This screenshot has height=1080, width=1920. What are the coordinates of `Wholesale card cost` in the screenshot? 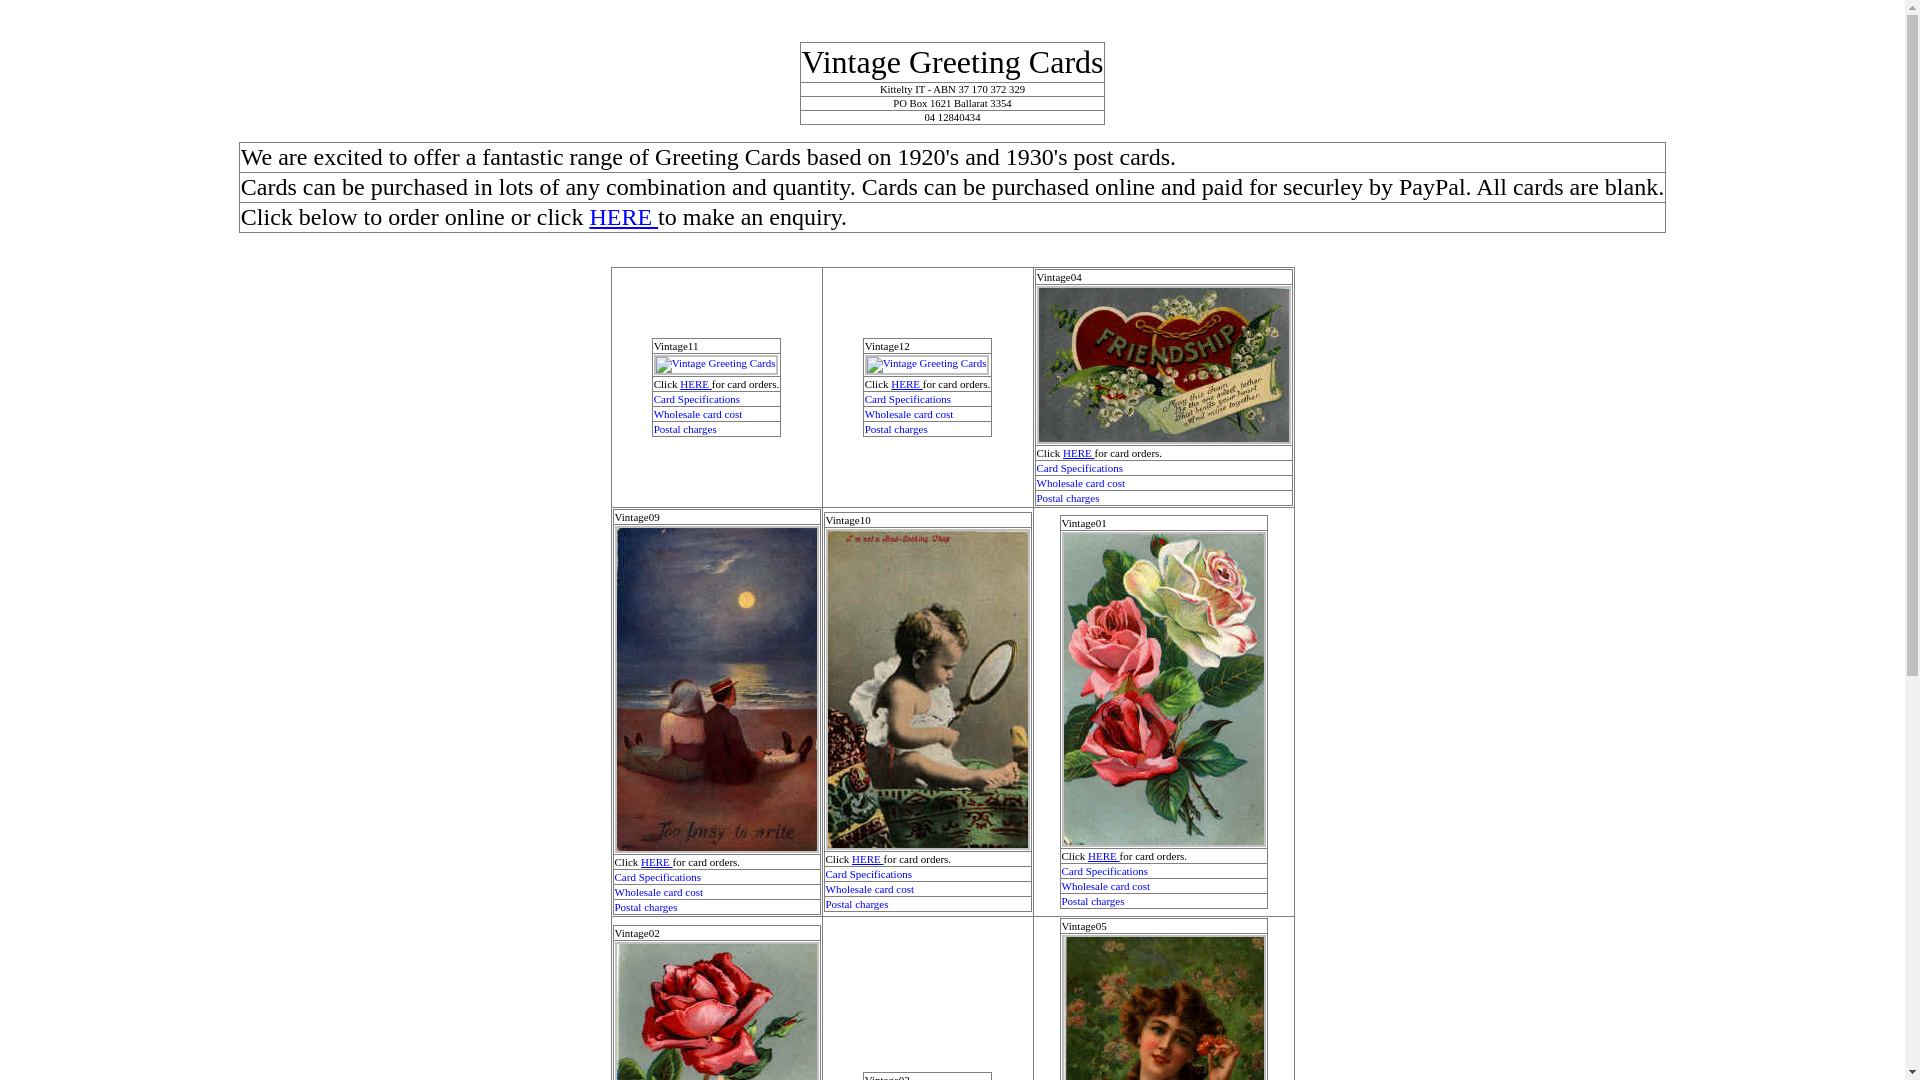 It's located at (910, 414).